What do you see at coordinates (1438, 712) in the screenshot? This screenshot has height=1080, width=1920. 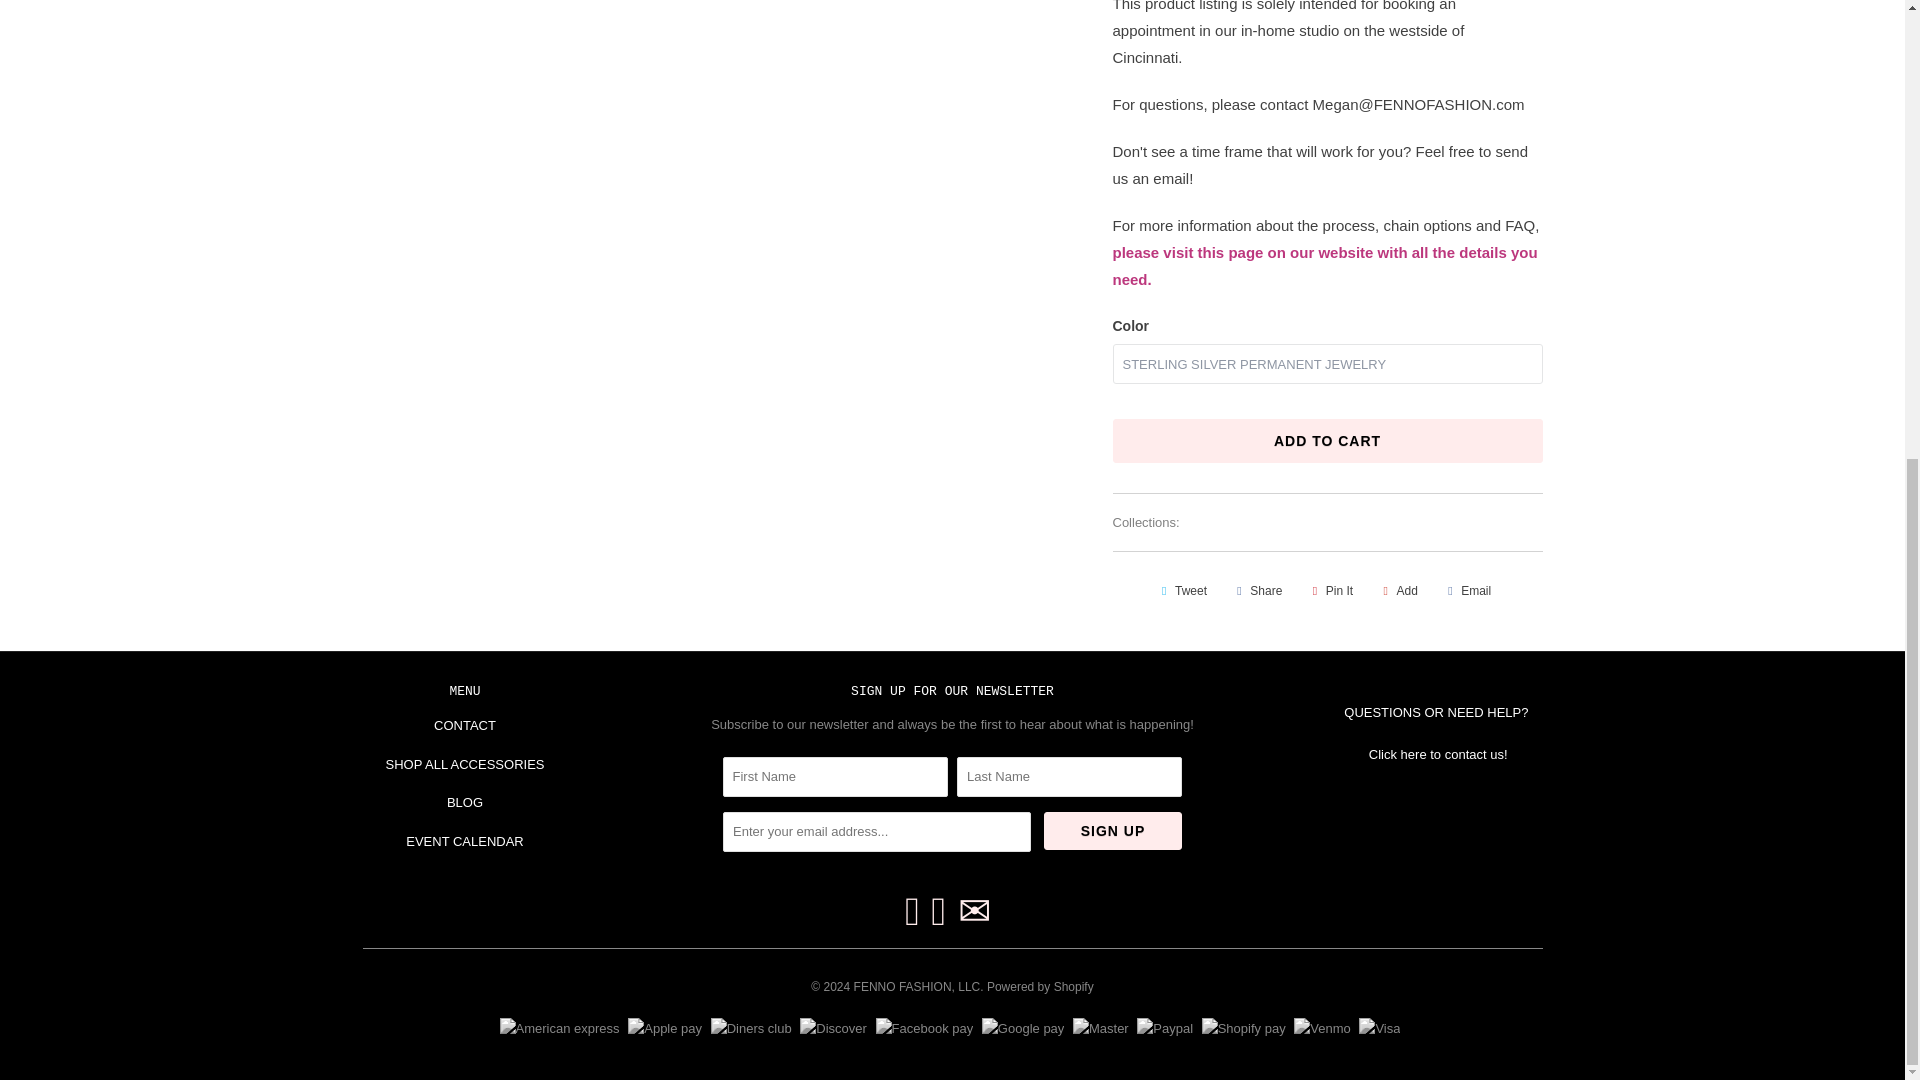 I see `CONTACT US` at bounding box center [1438, 712].